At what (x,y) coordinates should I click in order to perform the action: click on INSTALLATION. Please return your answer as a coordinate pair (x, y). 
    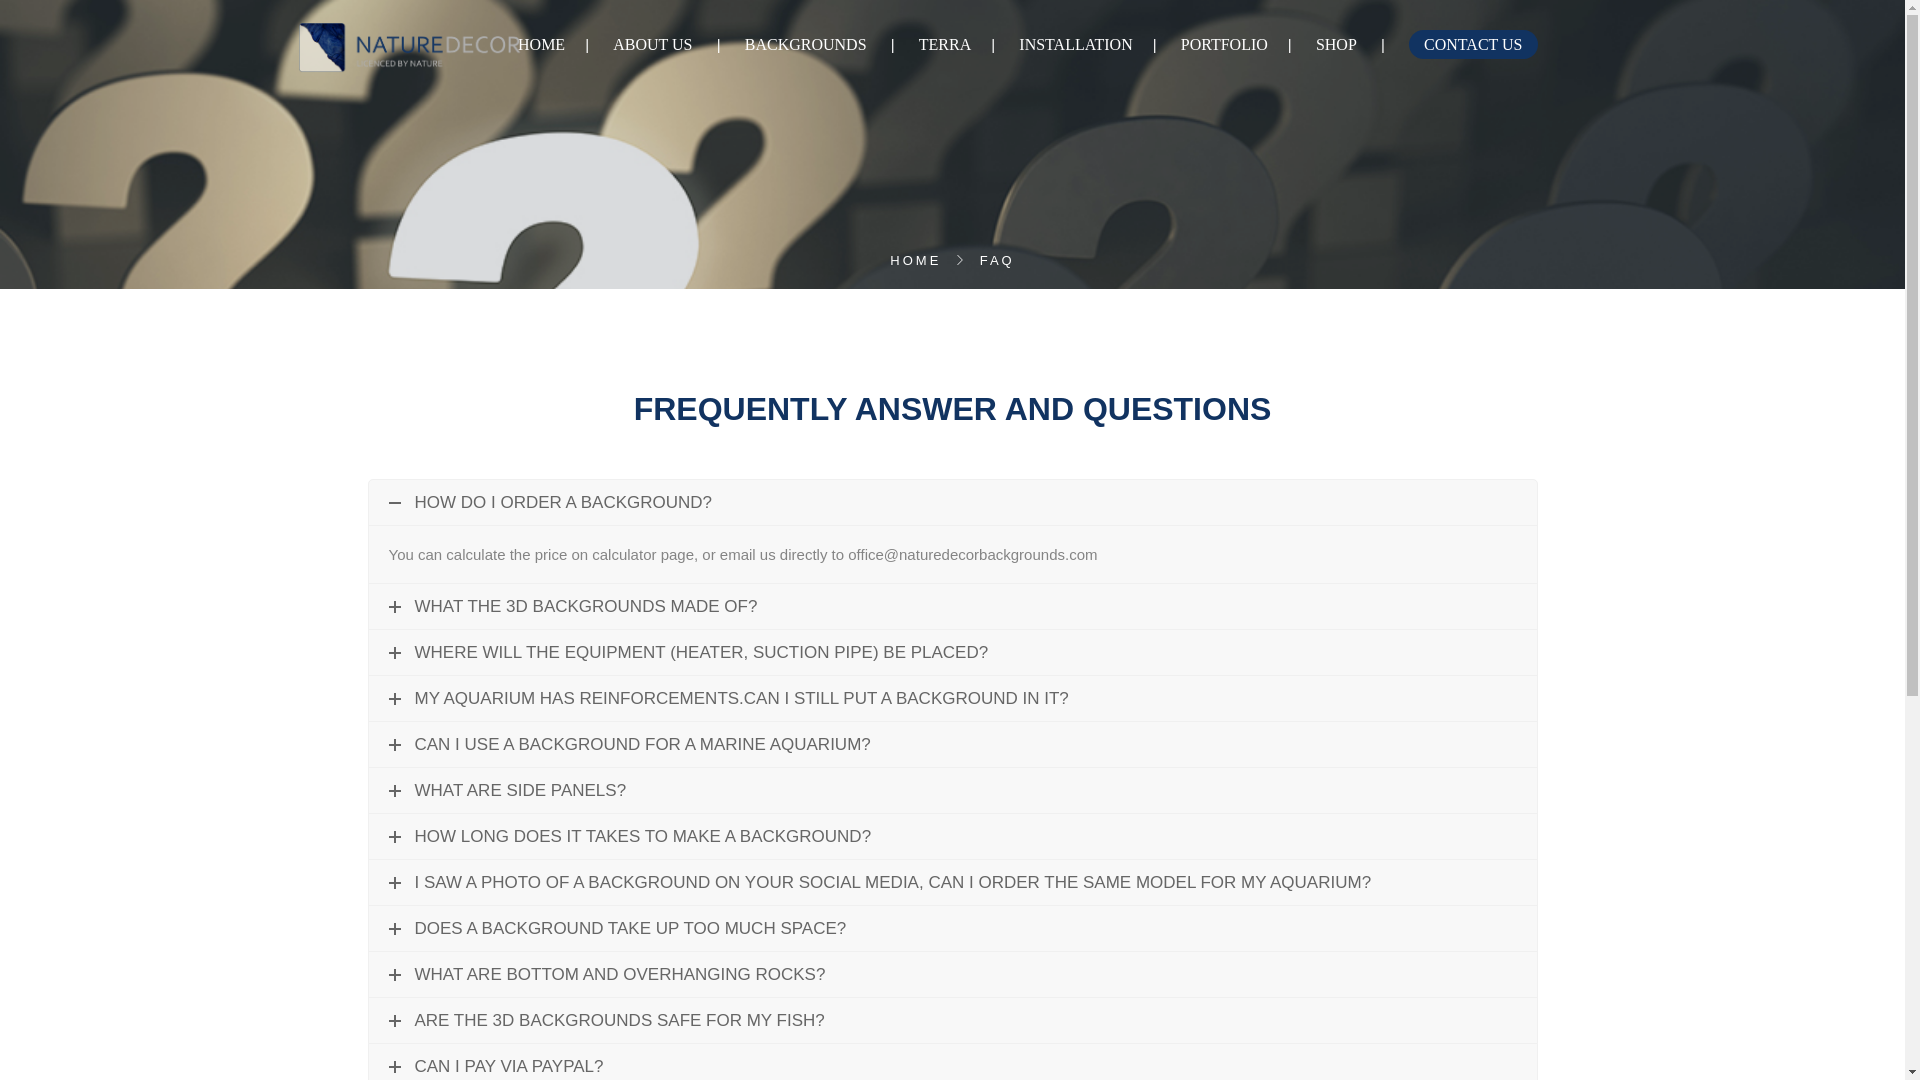
    Looking at the image, I should click on (1076, 44).